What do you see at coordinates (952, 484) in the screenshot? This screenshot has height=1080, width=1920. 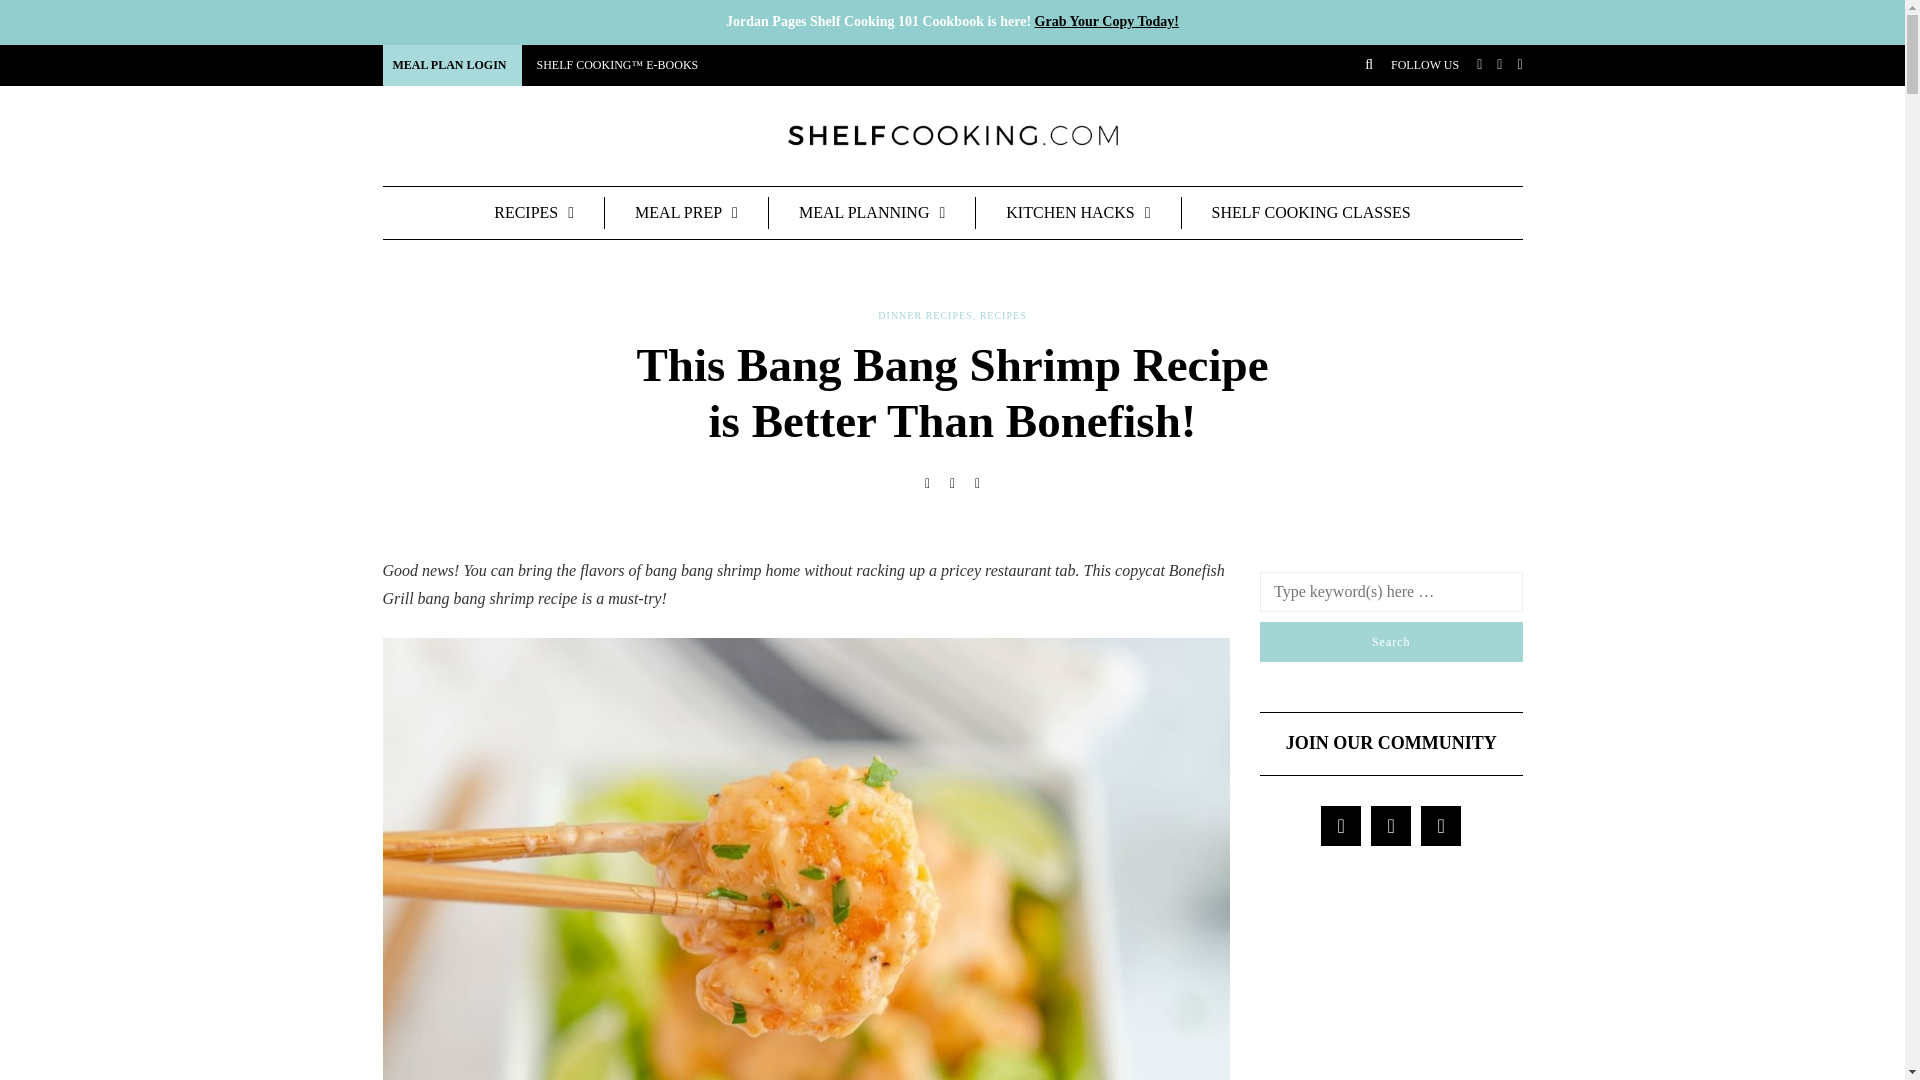 I see `Tweet this` at bounding box center [952, 484].